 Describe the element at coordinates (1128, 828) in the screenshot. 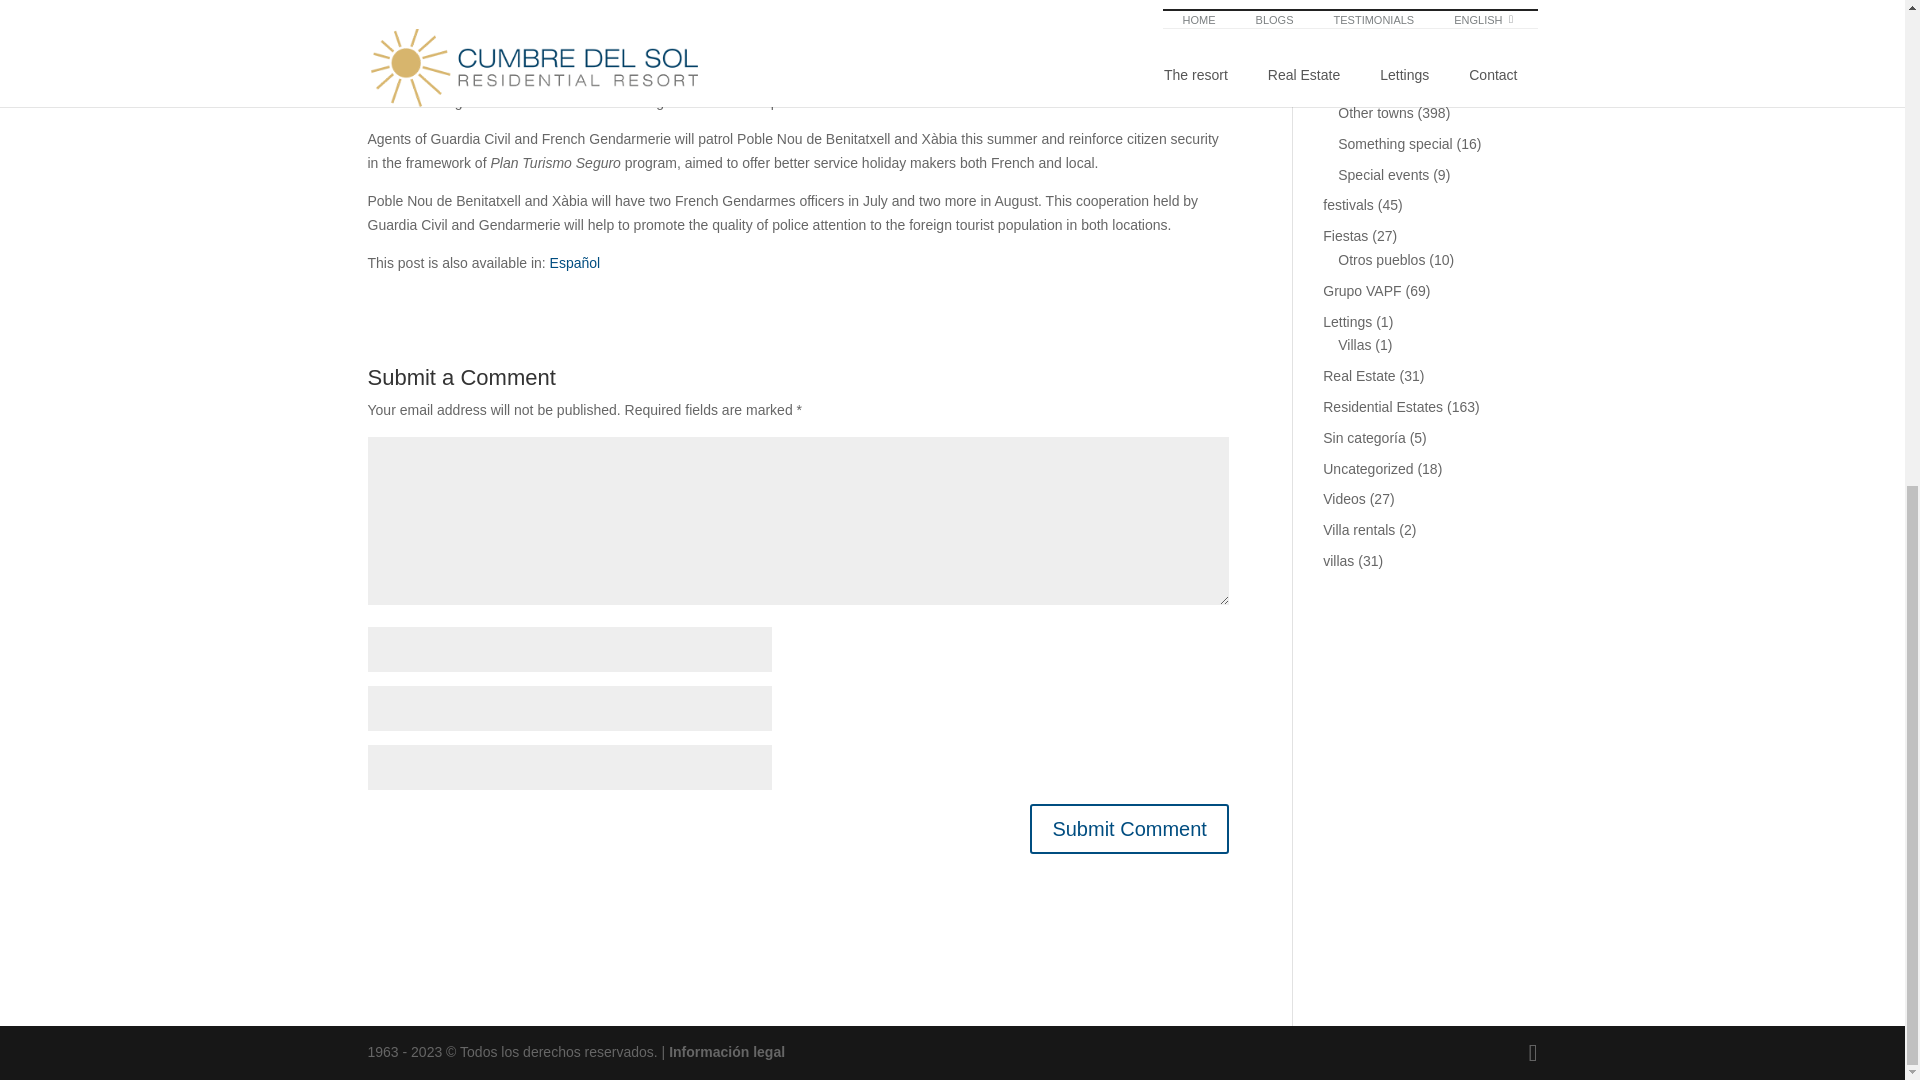

I see `Submit Comment` at that location.